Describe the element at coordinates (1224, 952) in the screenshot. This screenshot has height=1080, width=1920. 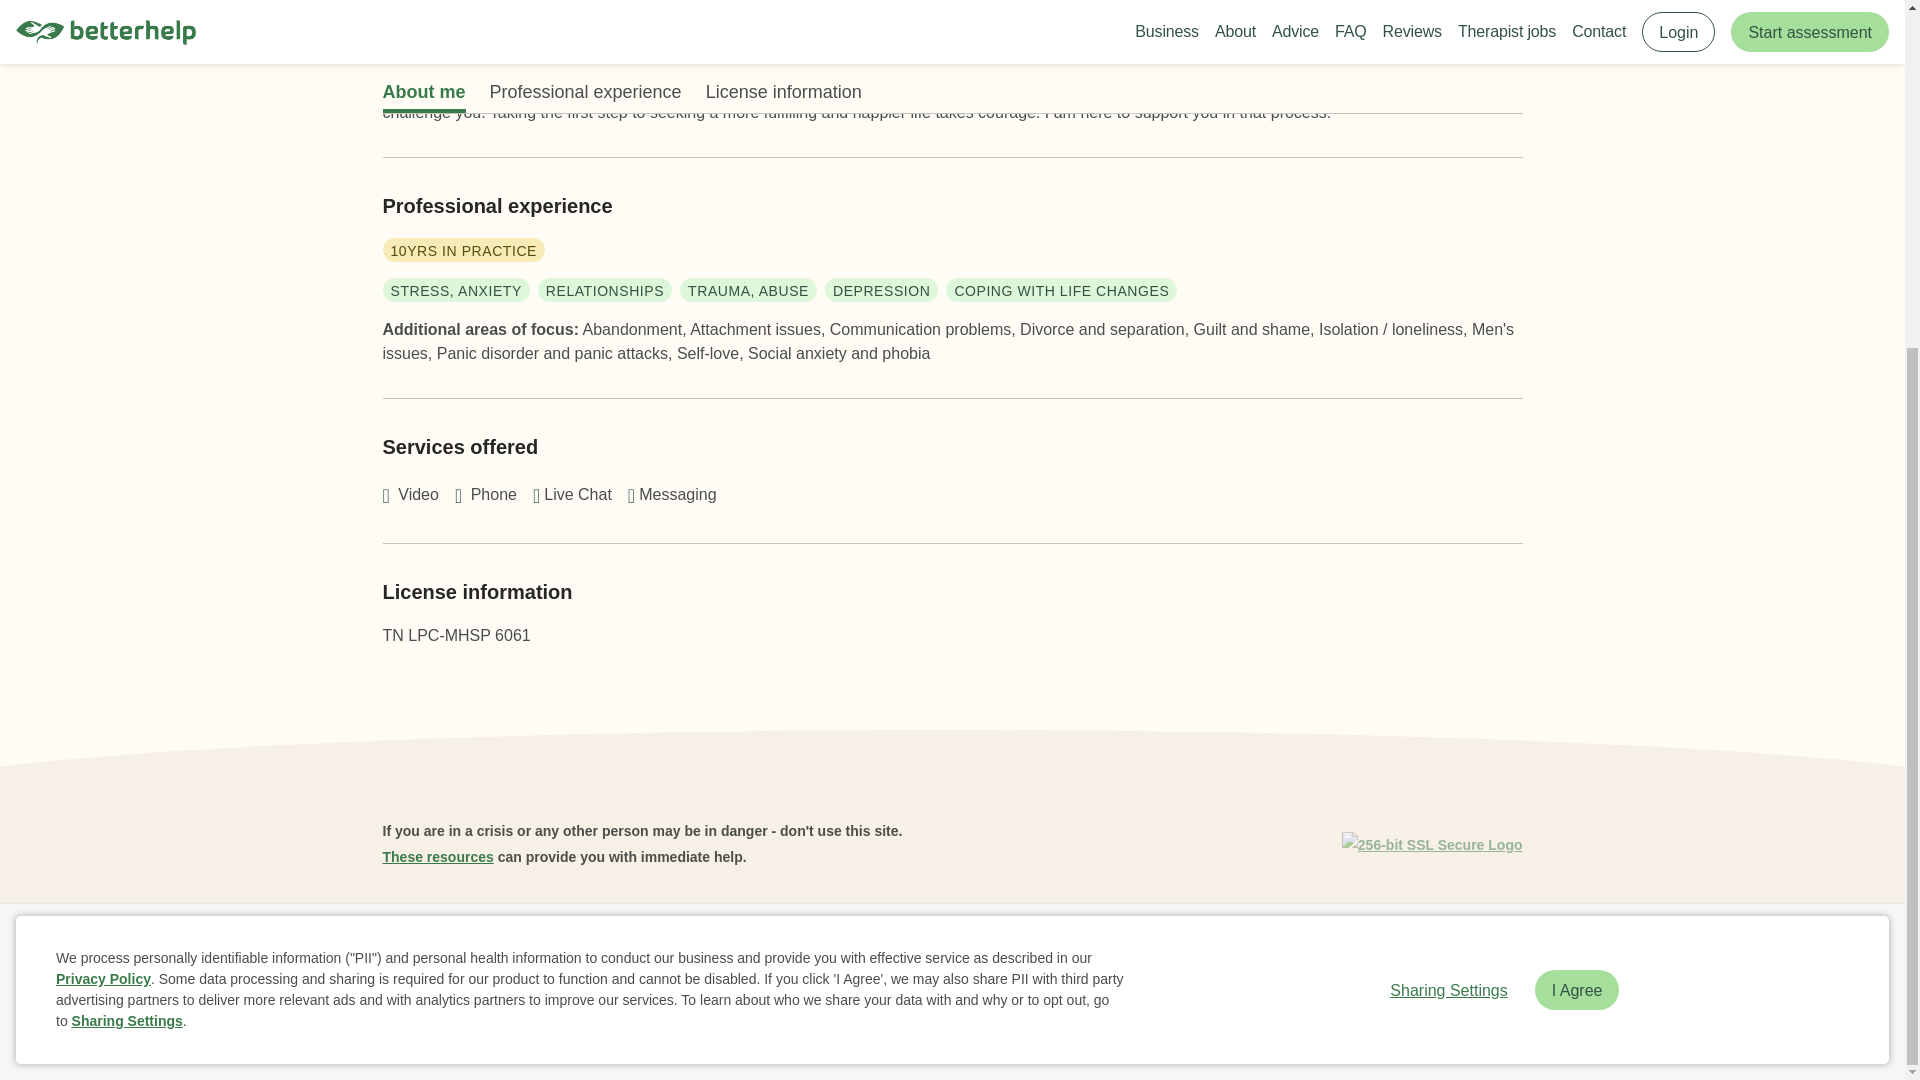
I see `For Therapists` at that location.